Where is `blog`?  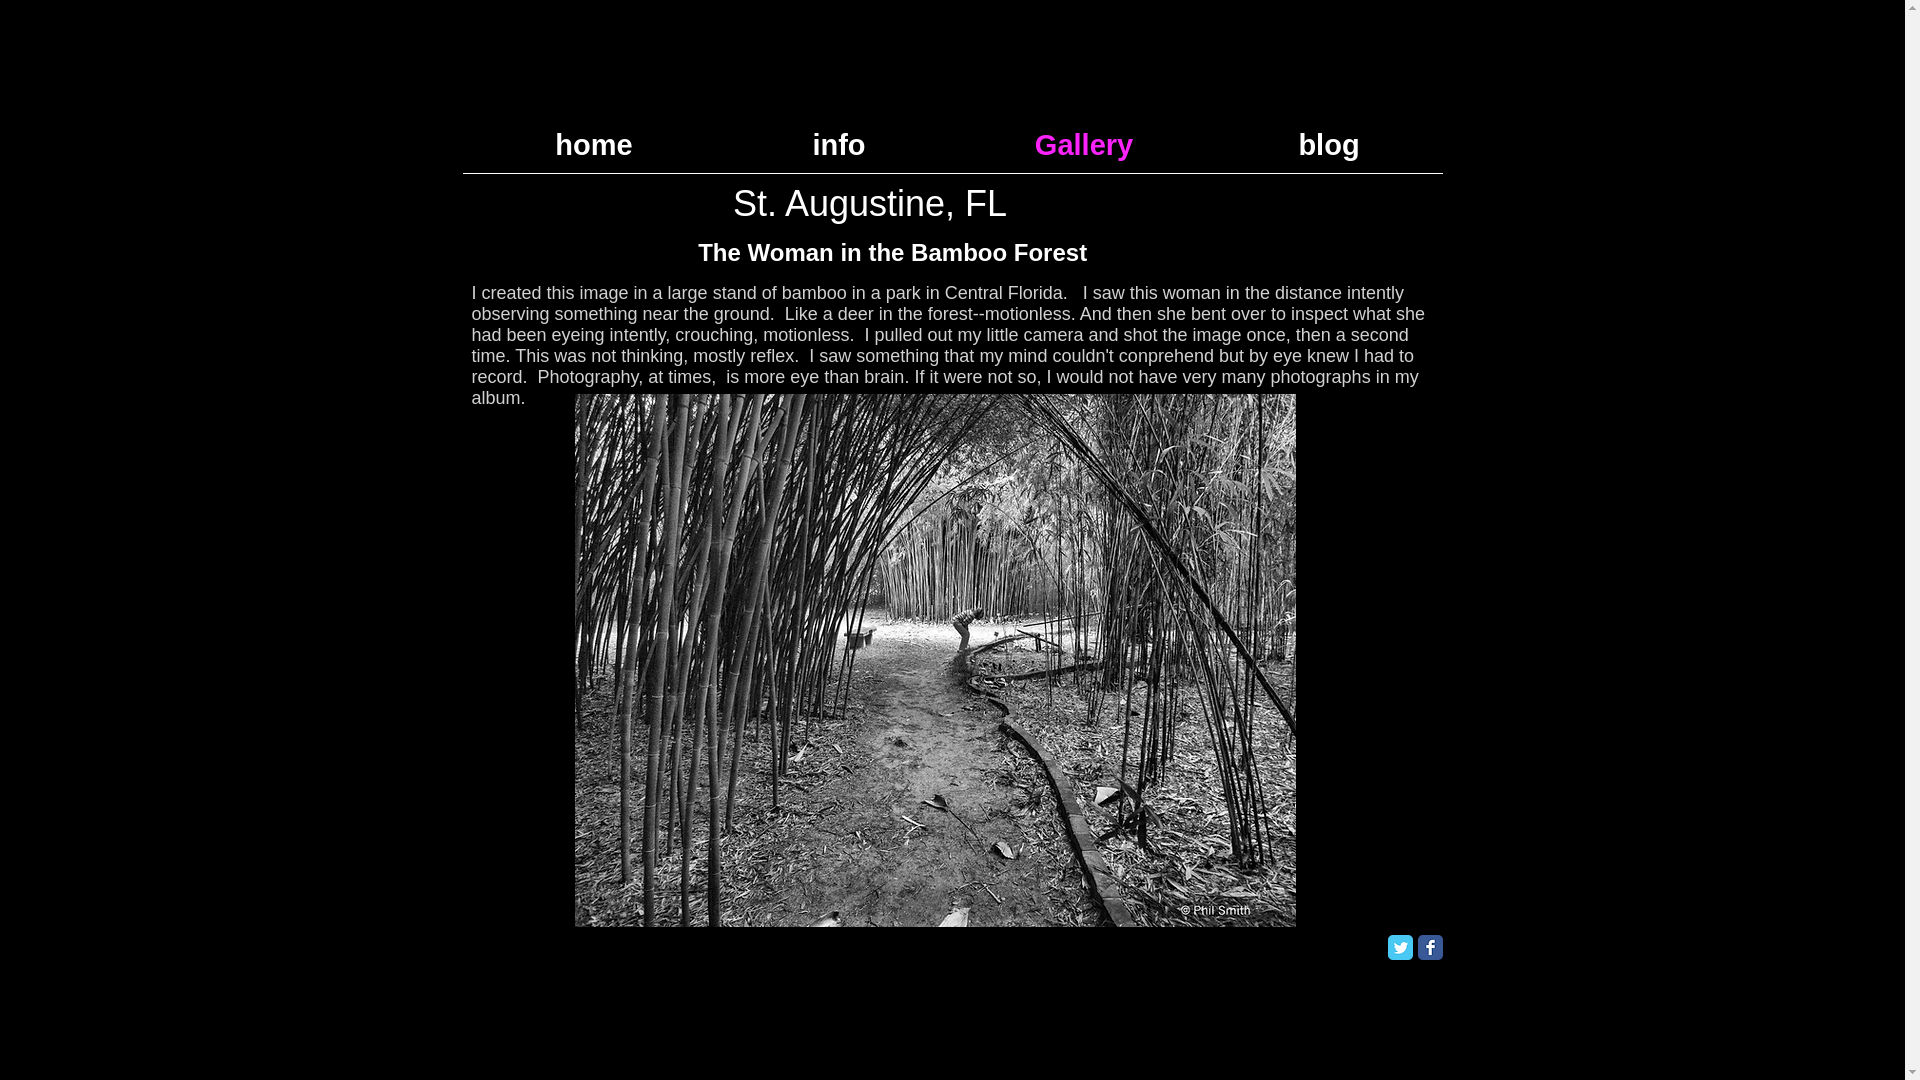 blog is located at coordinates (1328, 144).